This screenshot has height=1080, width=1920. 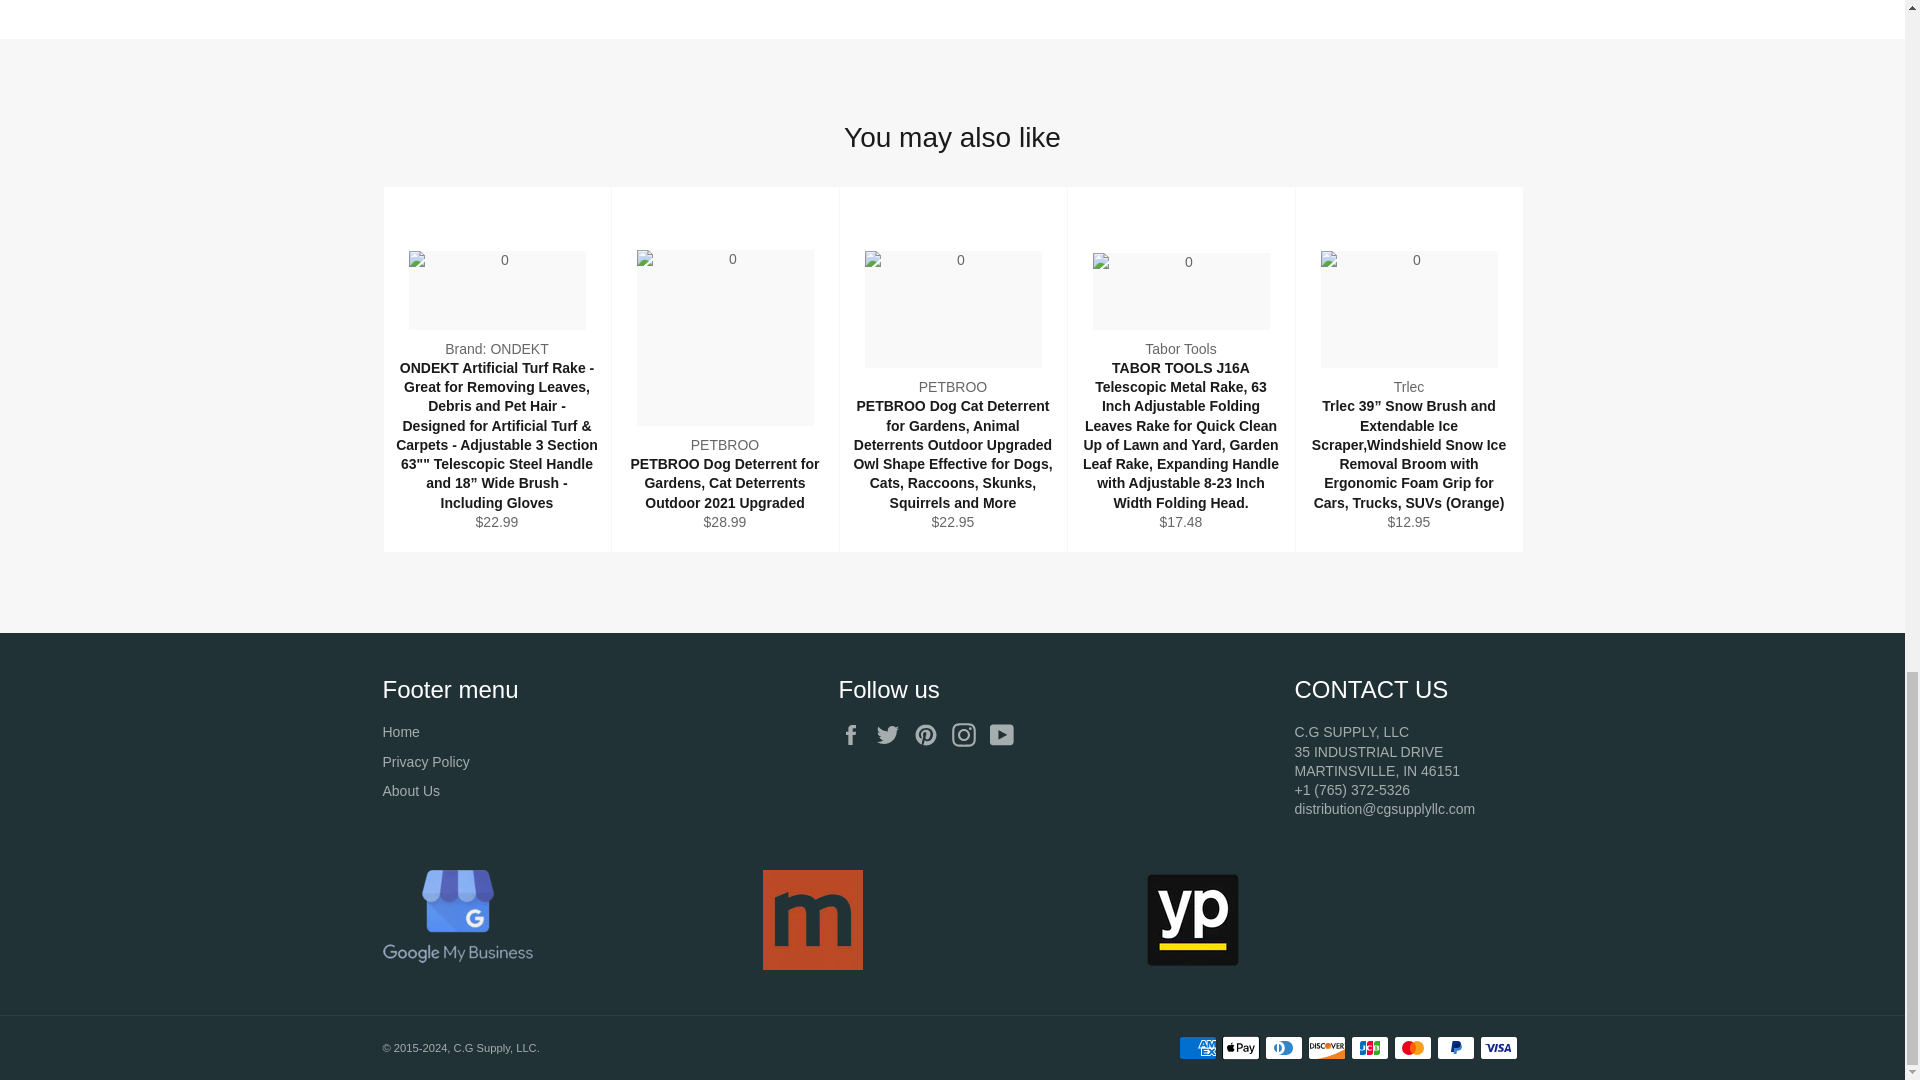 What do you see at coordinates (930, 734) in the screenshot?
I see `CGsupply on Pinterest` at bounding box center [930, 734].